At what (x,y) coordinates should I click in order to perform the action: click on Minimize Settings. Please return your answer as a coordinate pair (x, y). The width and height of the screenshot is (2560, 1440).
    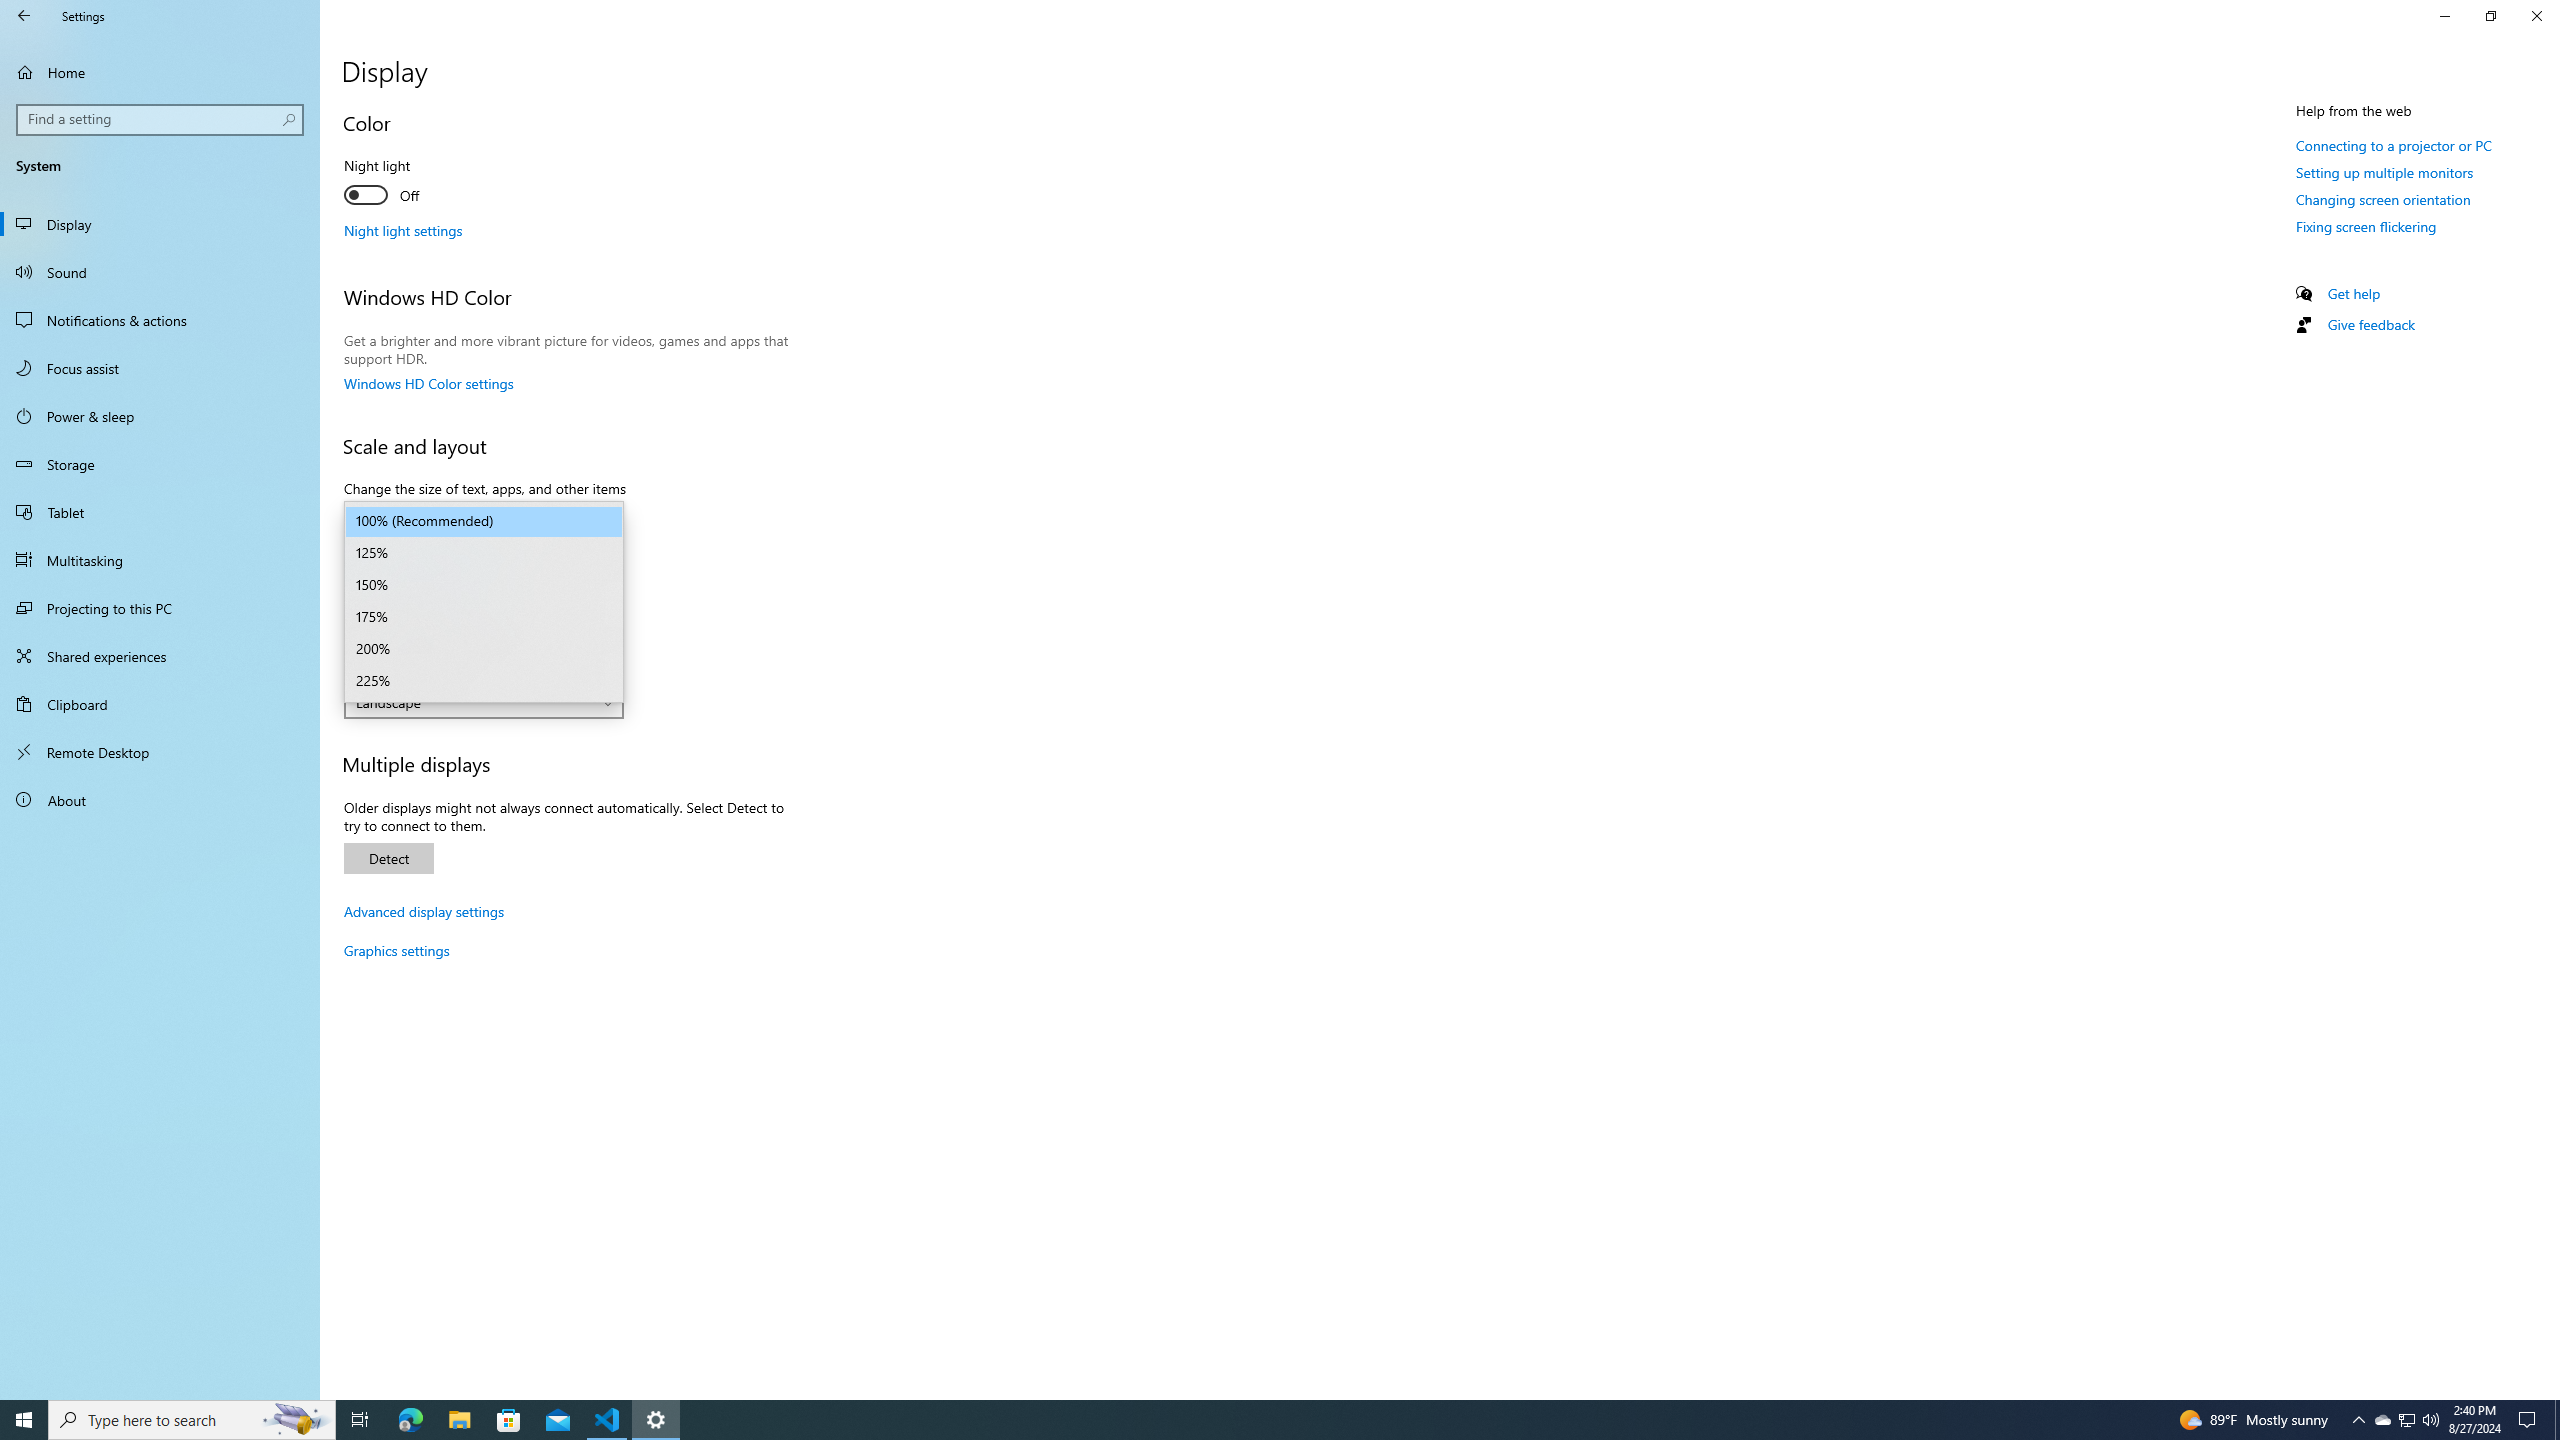
    Looking at the image, I should click on (2444, 16).